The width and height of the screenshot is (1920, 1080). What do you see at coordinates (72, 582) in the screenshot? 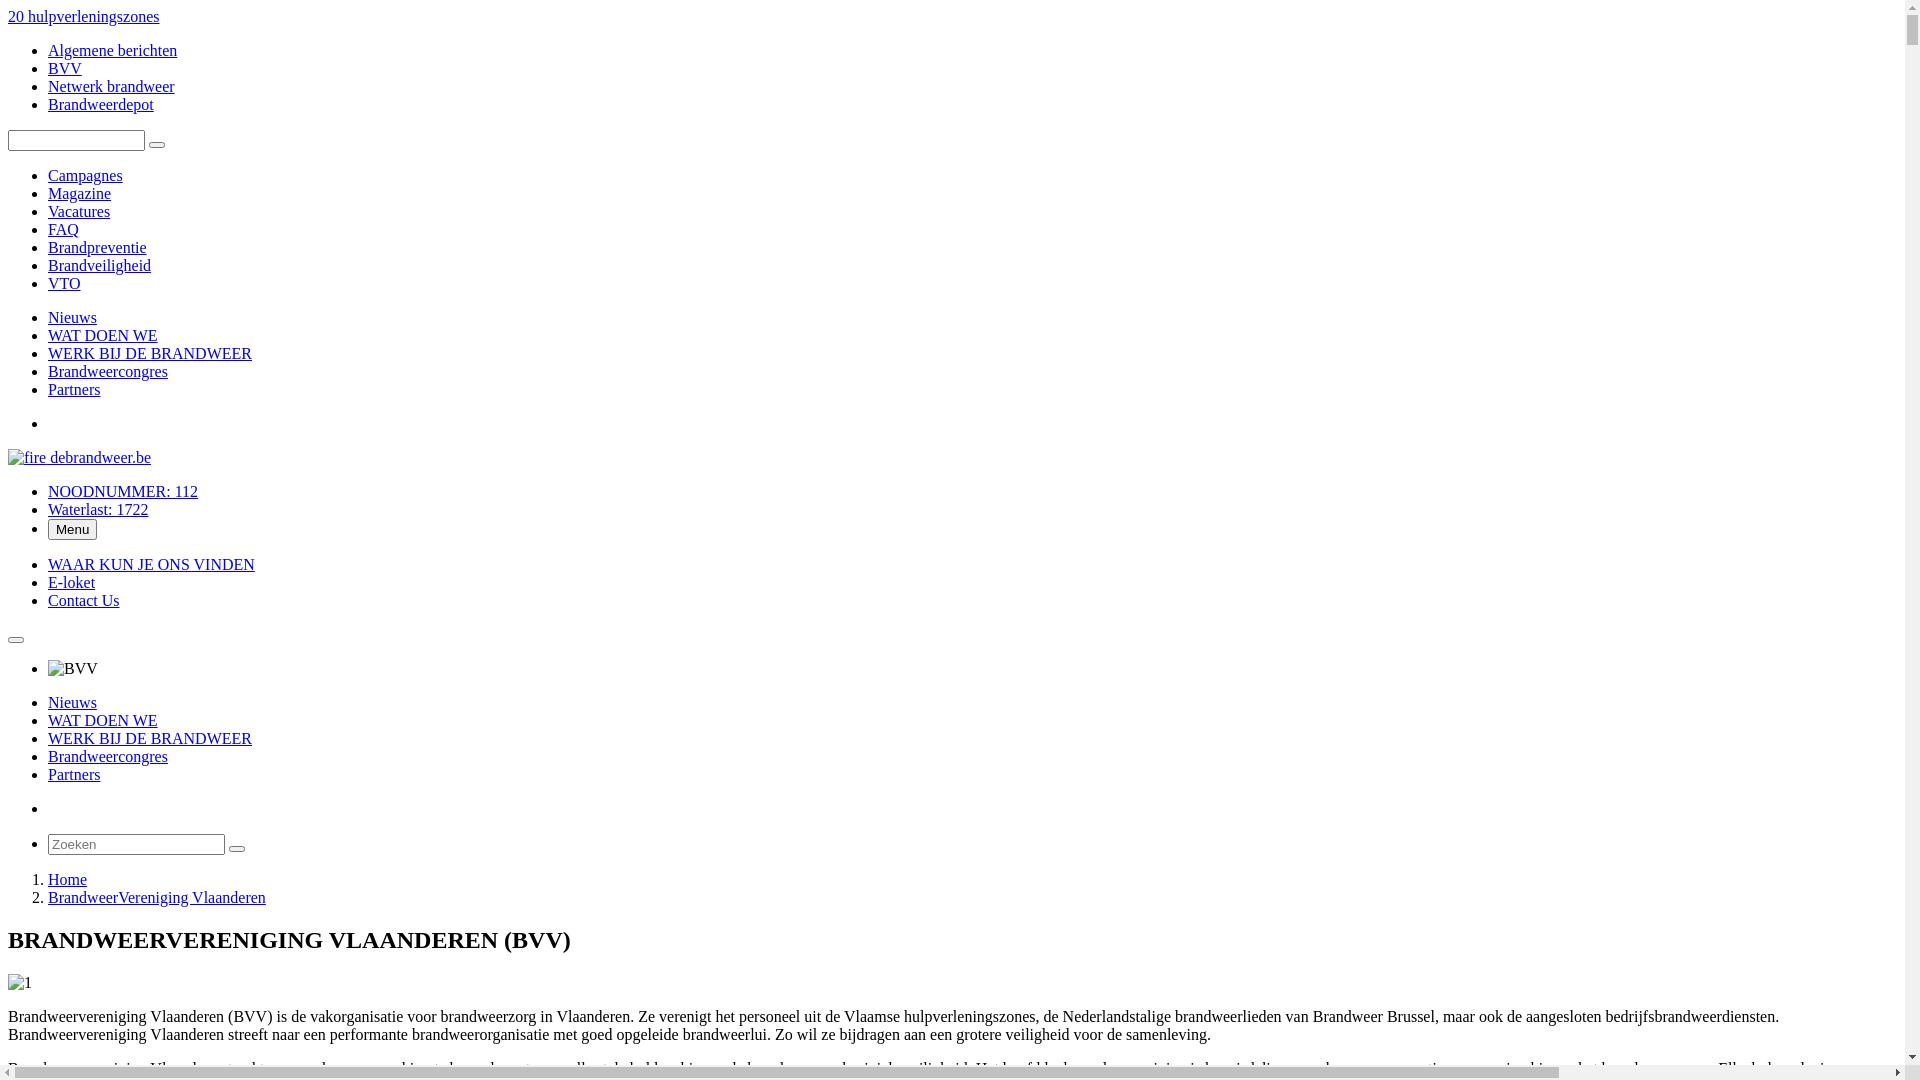
I see `E-loket` at bounding box center [72, 582].